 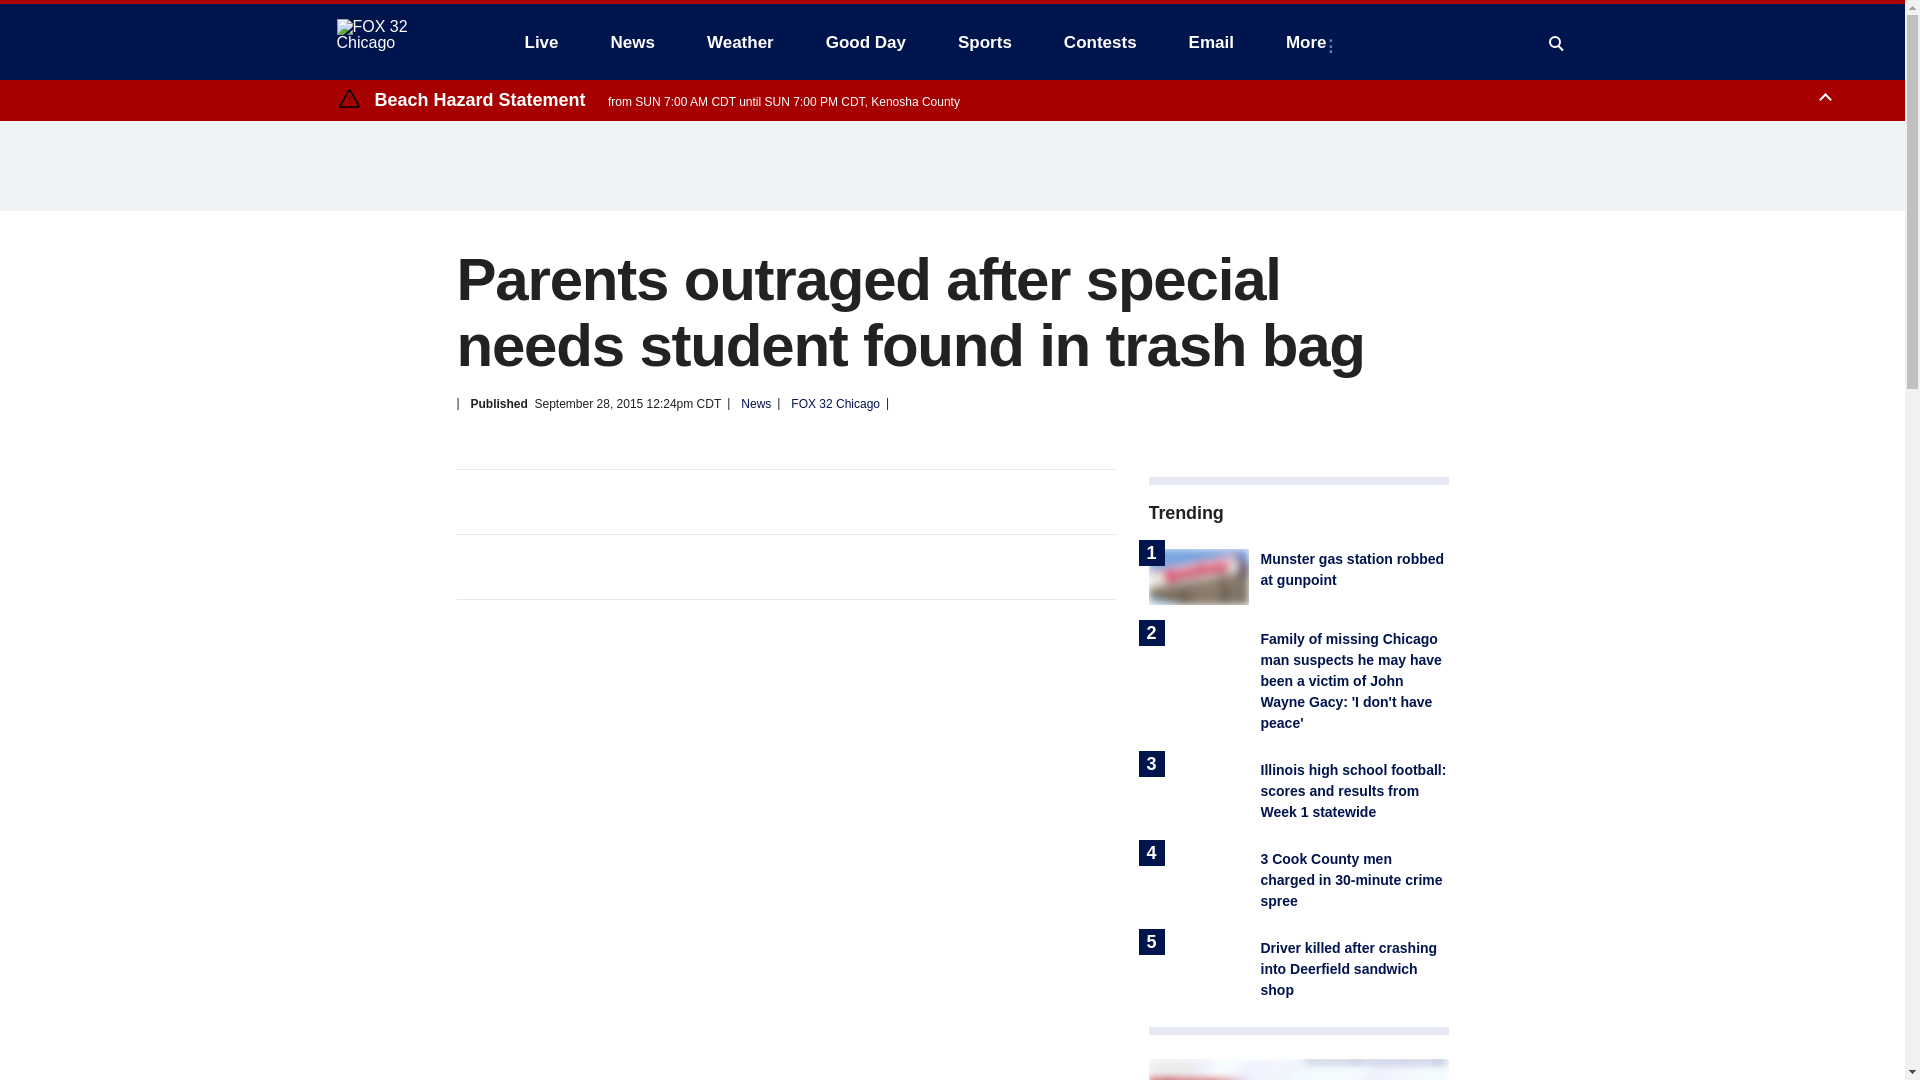 What do you see at coordinates (1211, 42) in the screenshot?
I see `Email` at bounding box center [1211, 42].